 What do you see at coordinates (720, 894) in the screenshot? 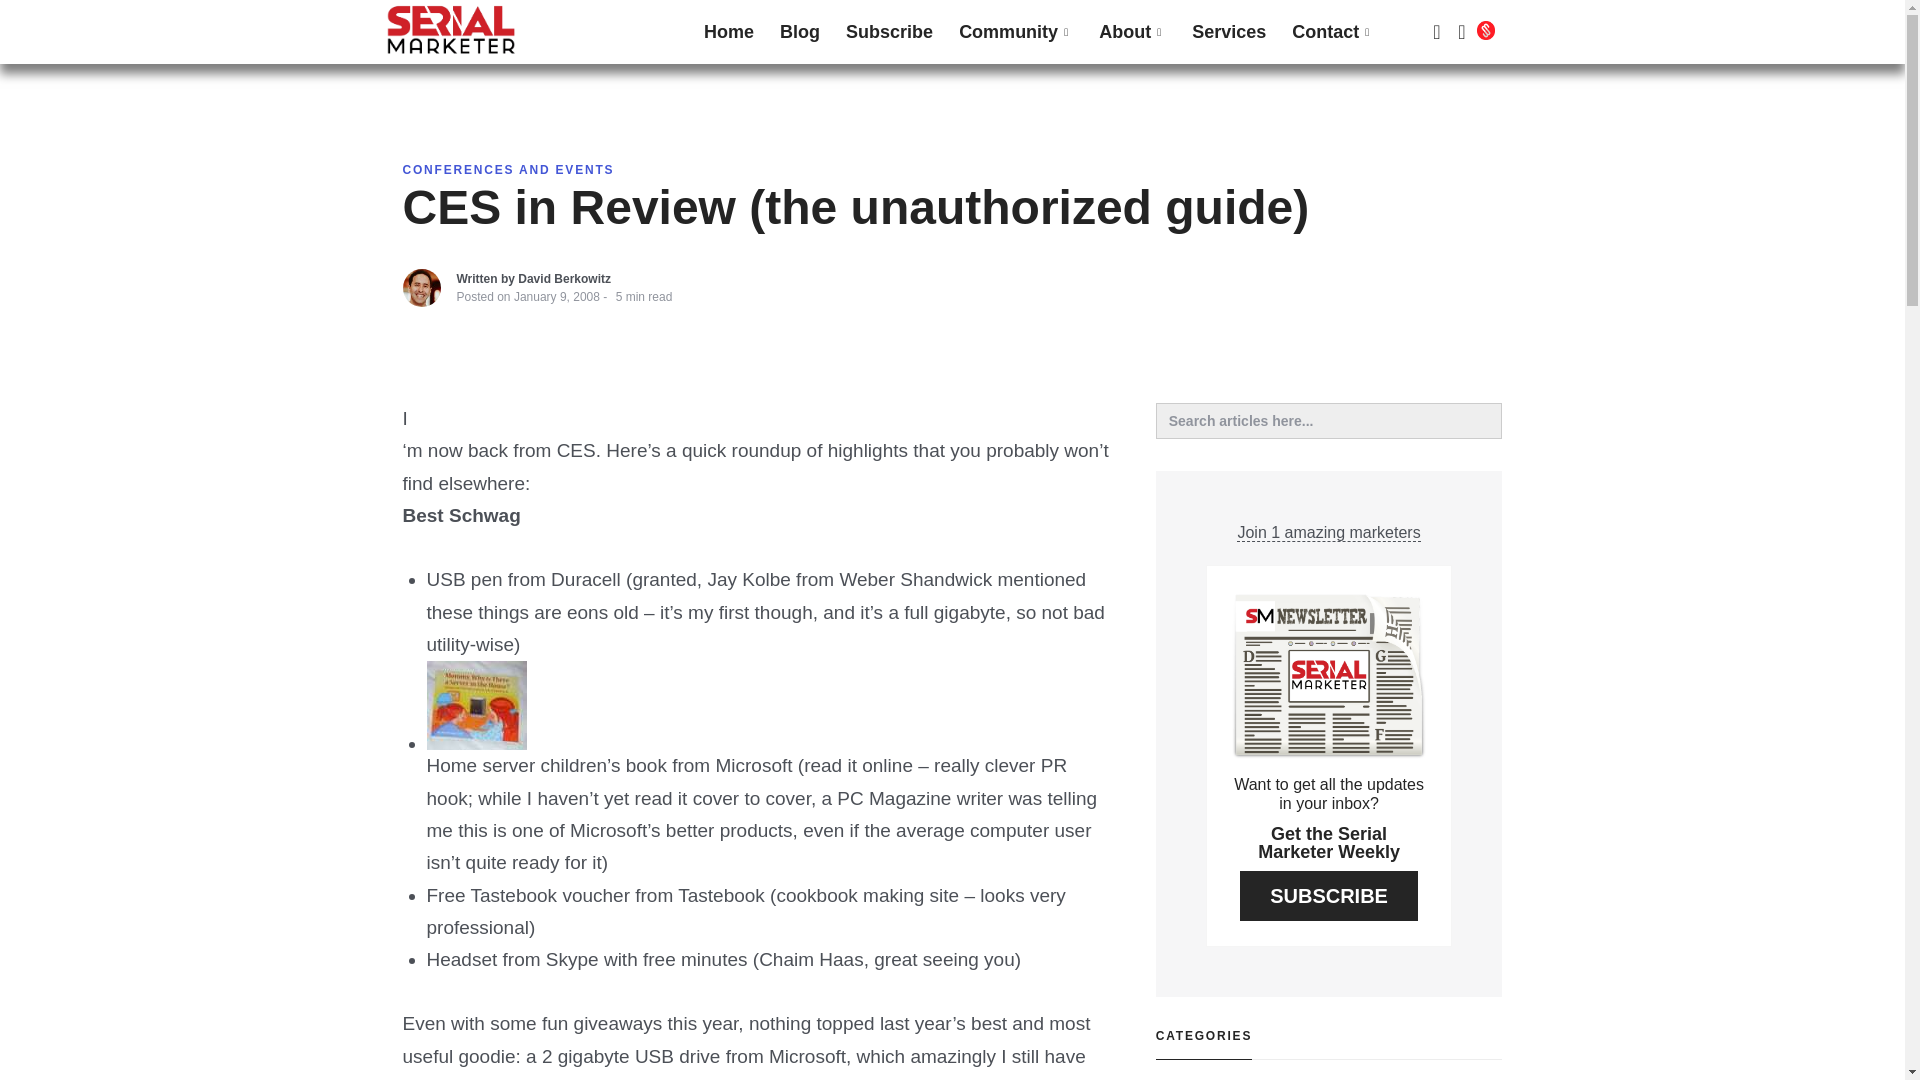
I see `Tastebook` at bounding box center [720, 894].